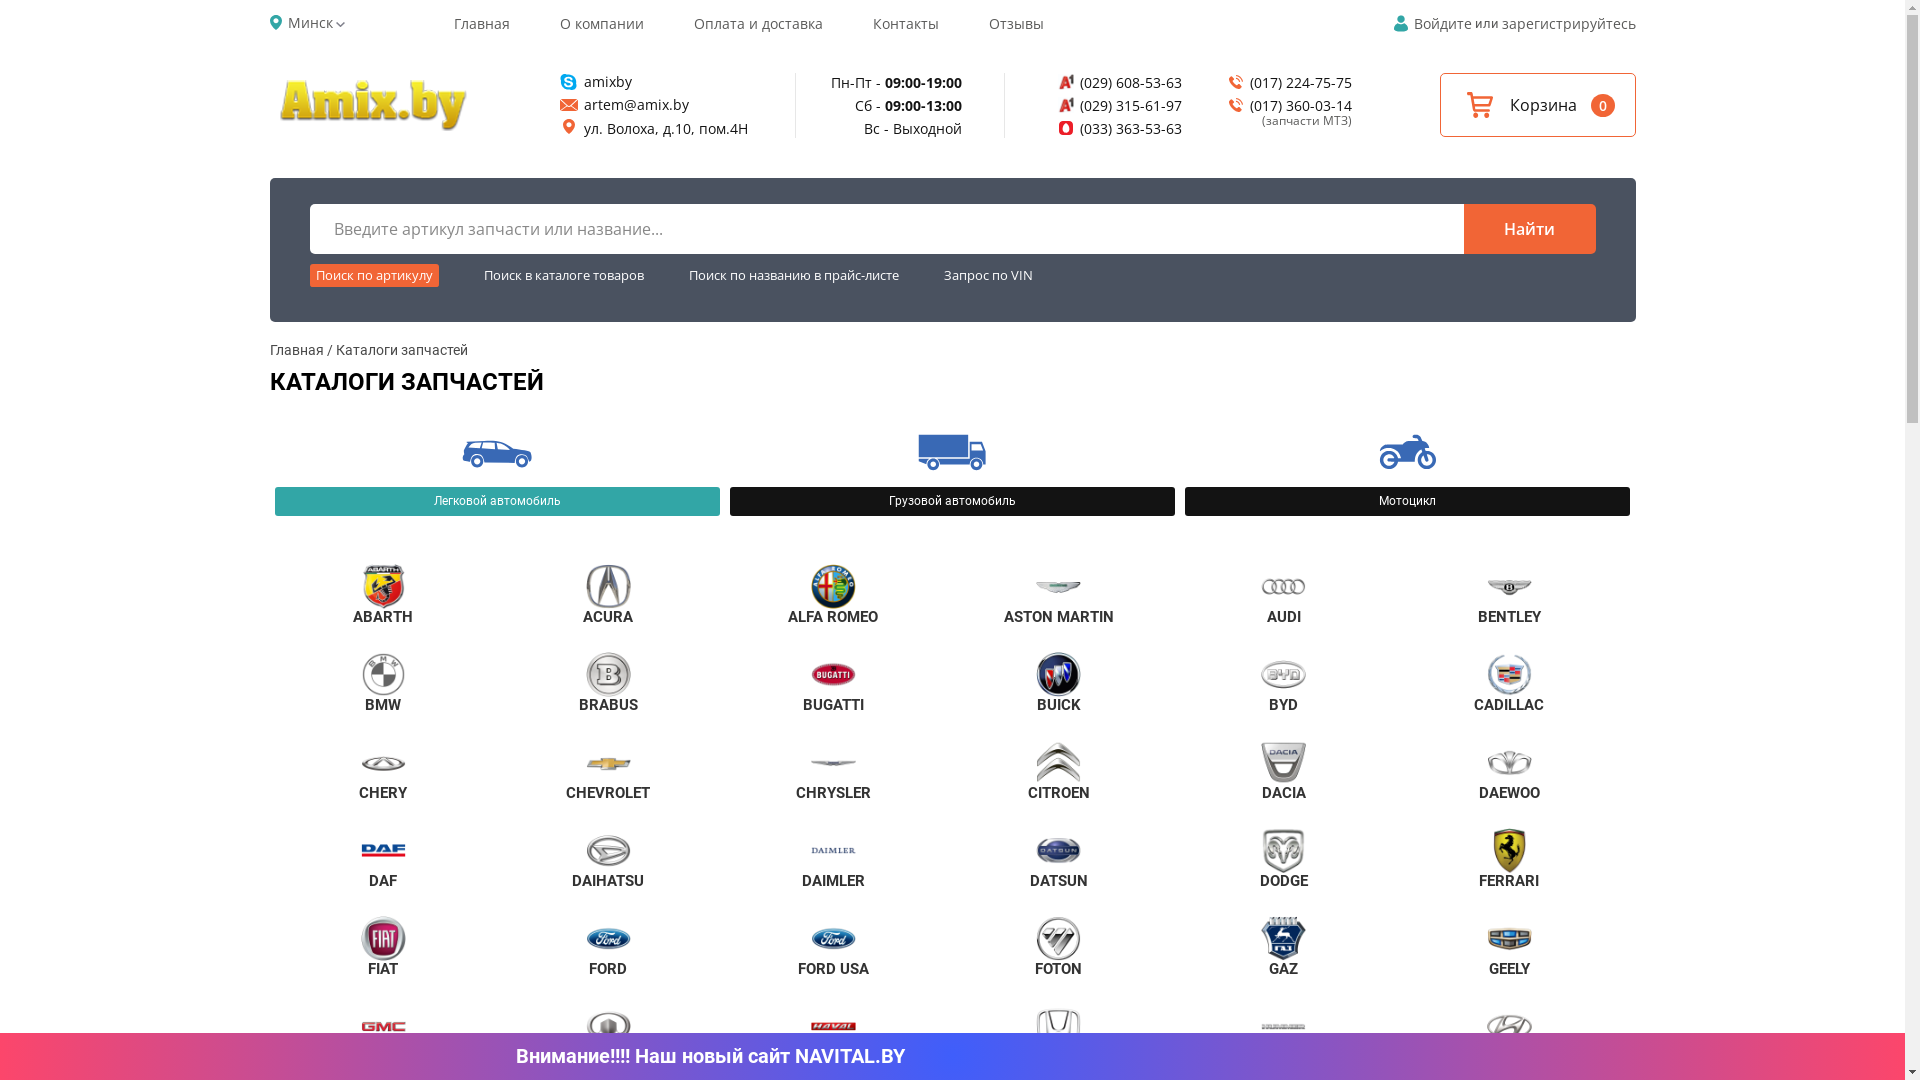  Describe the element at coordinates (382, 947) in the screenshot. I see `FIAT` at that location.